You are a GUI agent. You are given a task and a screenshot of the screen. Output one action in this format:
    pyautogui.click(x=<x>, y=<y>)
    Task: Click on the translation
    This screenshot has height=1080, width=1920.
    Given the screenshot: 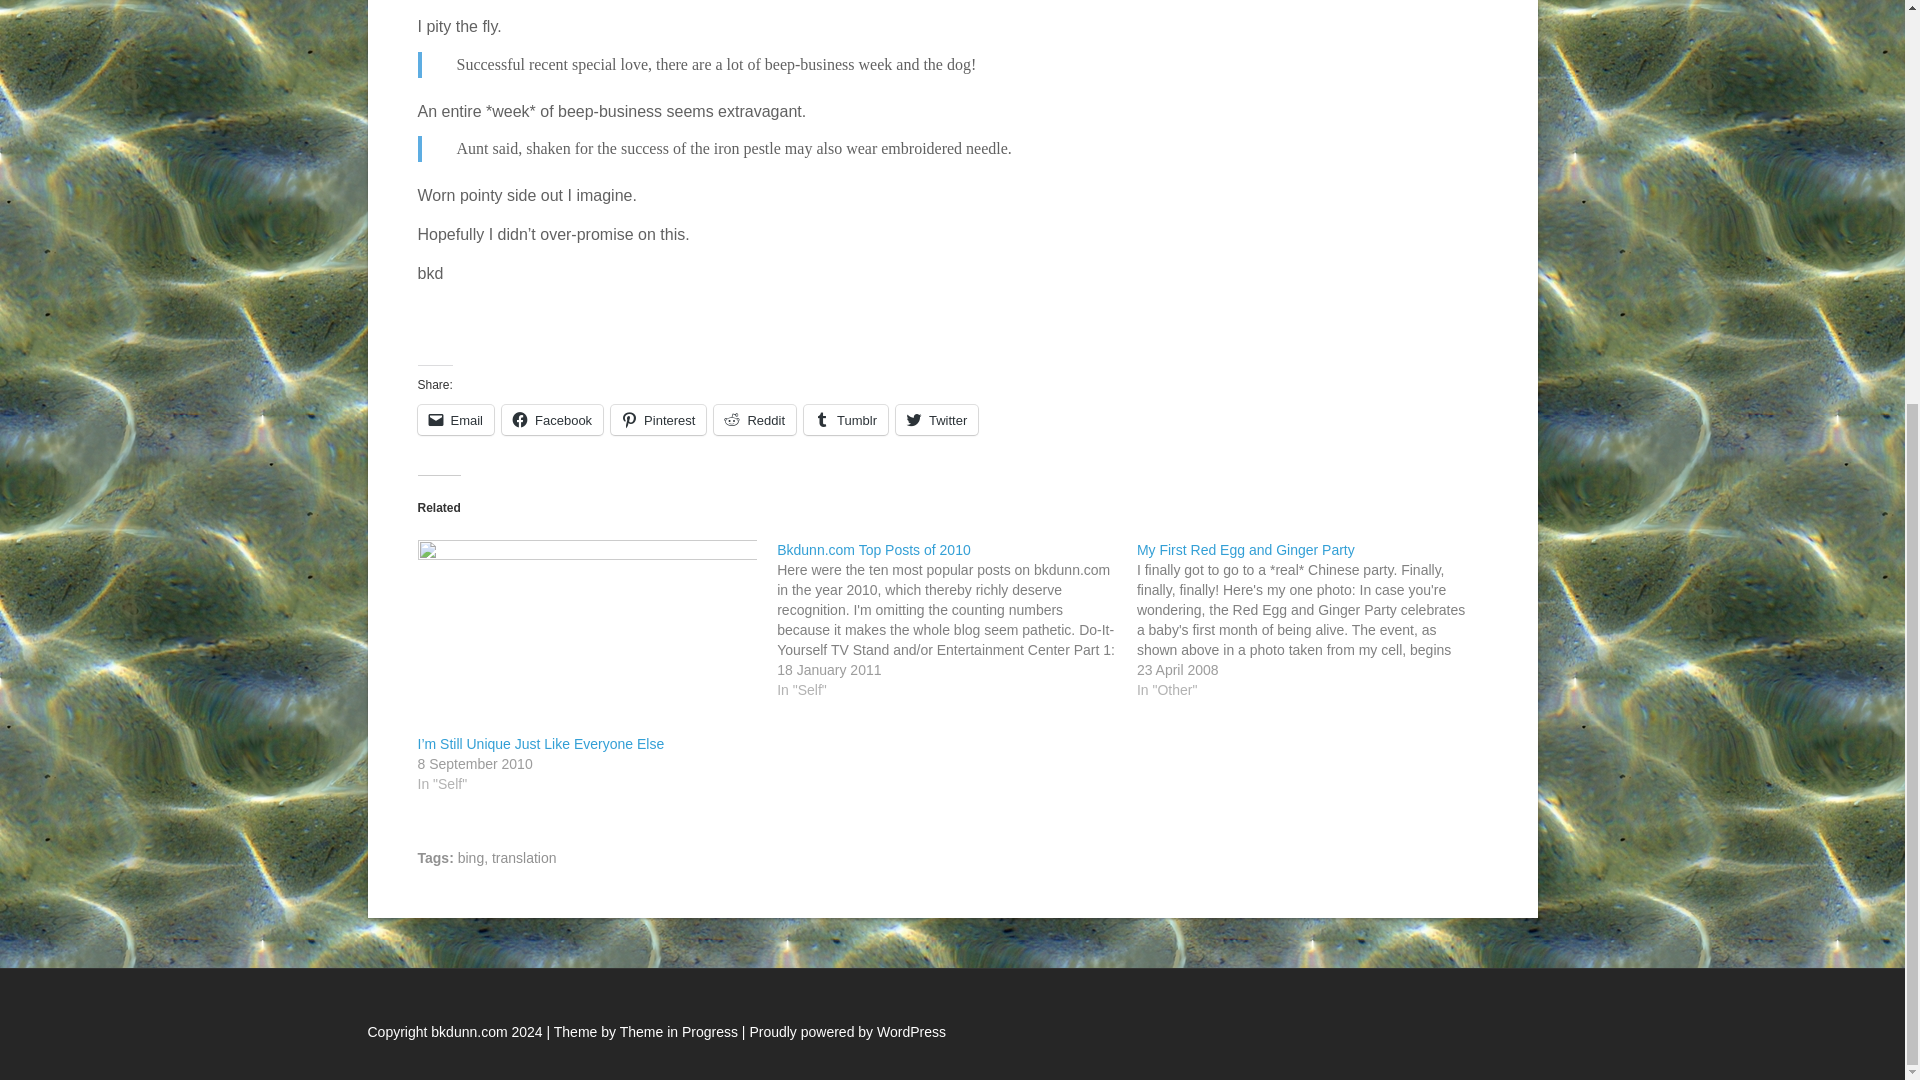 What is the action you would take?
    pyautogui.click(x=524, y=858)
    